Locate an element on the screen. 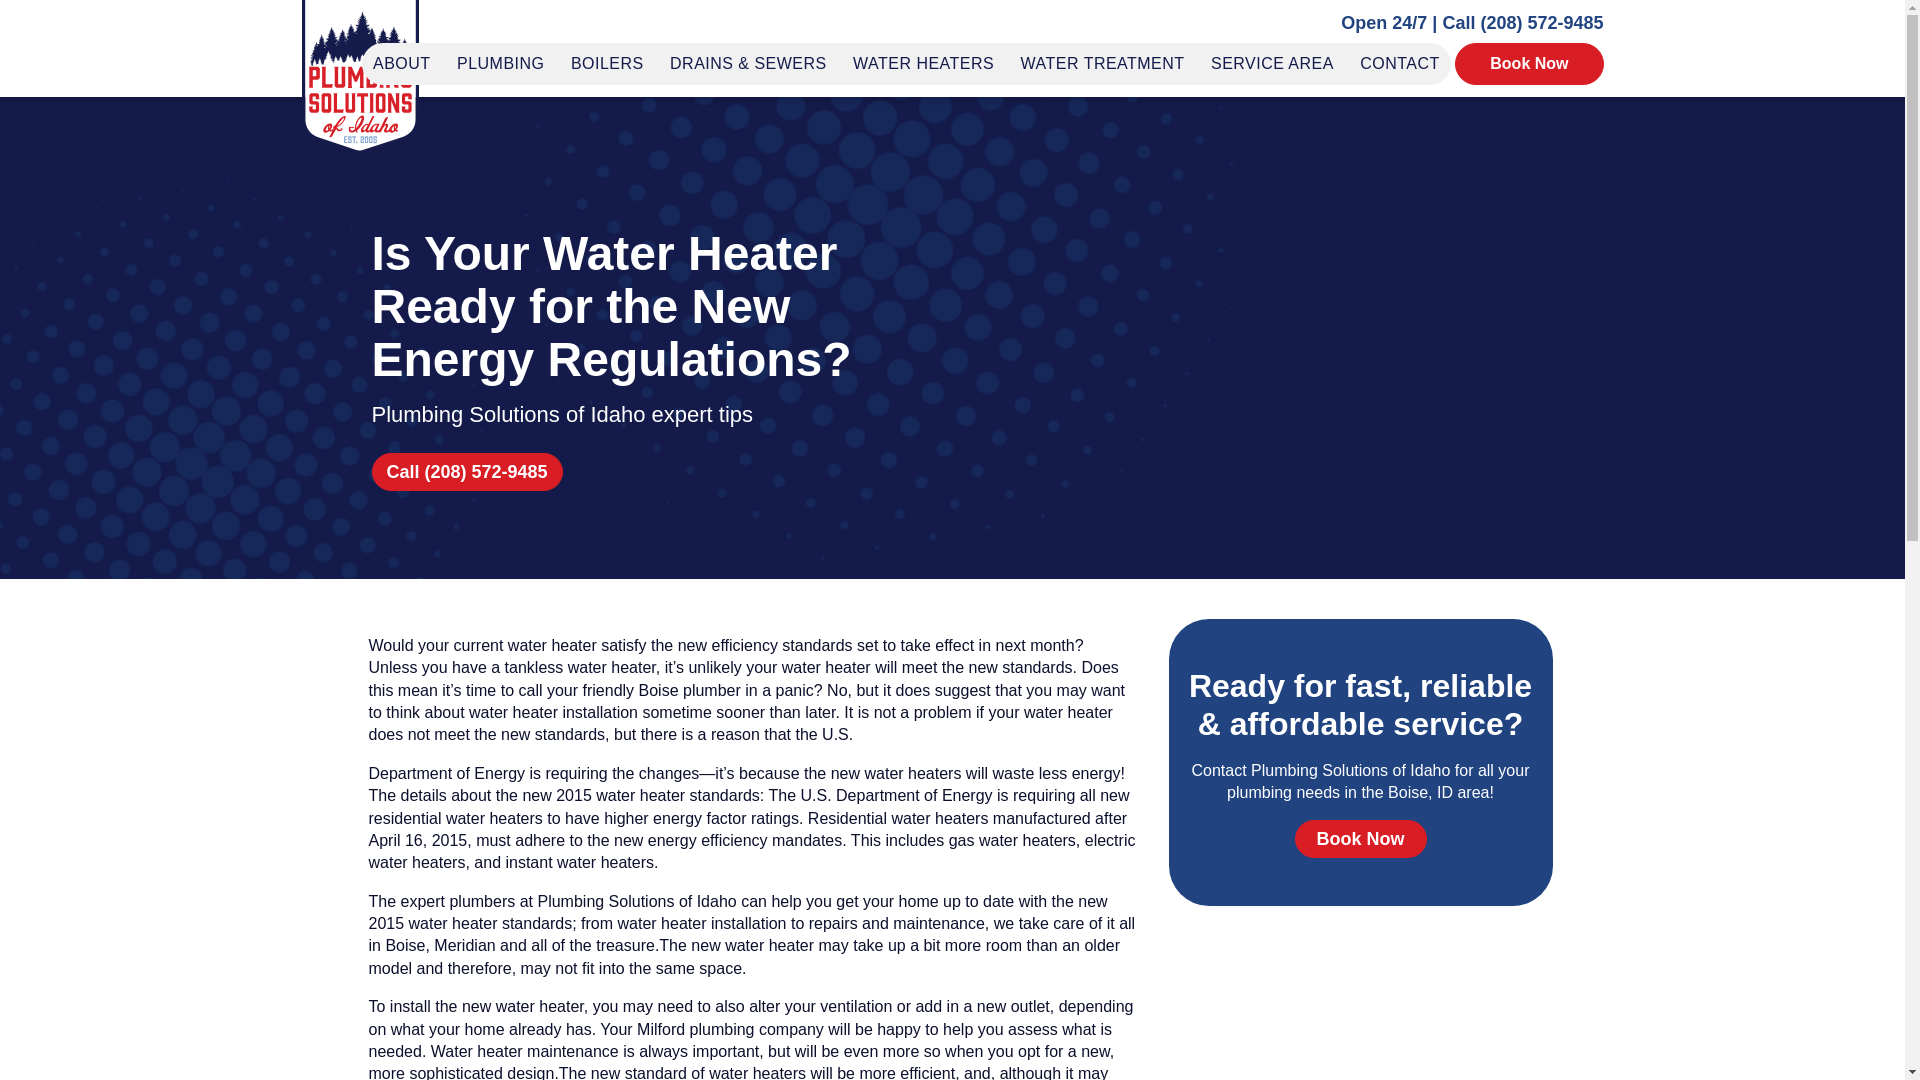 This screenshot has width=1920, height=1080. PLUMBING is located at coordinates (500, 64).